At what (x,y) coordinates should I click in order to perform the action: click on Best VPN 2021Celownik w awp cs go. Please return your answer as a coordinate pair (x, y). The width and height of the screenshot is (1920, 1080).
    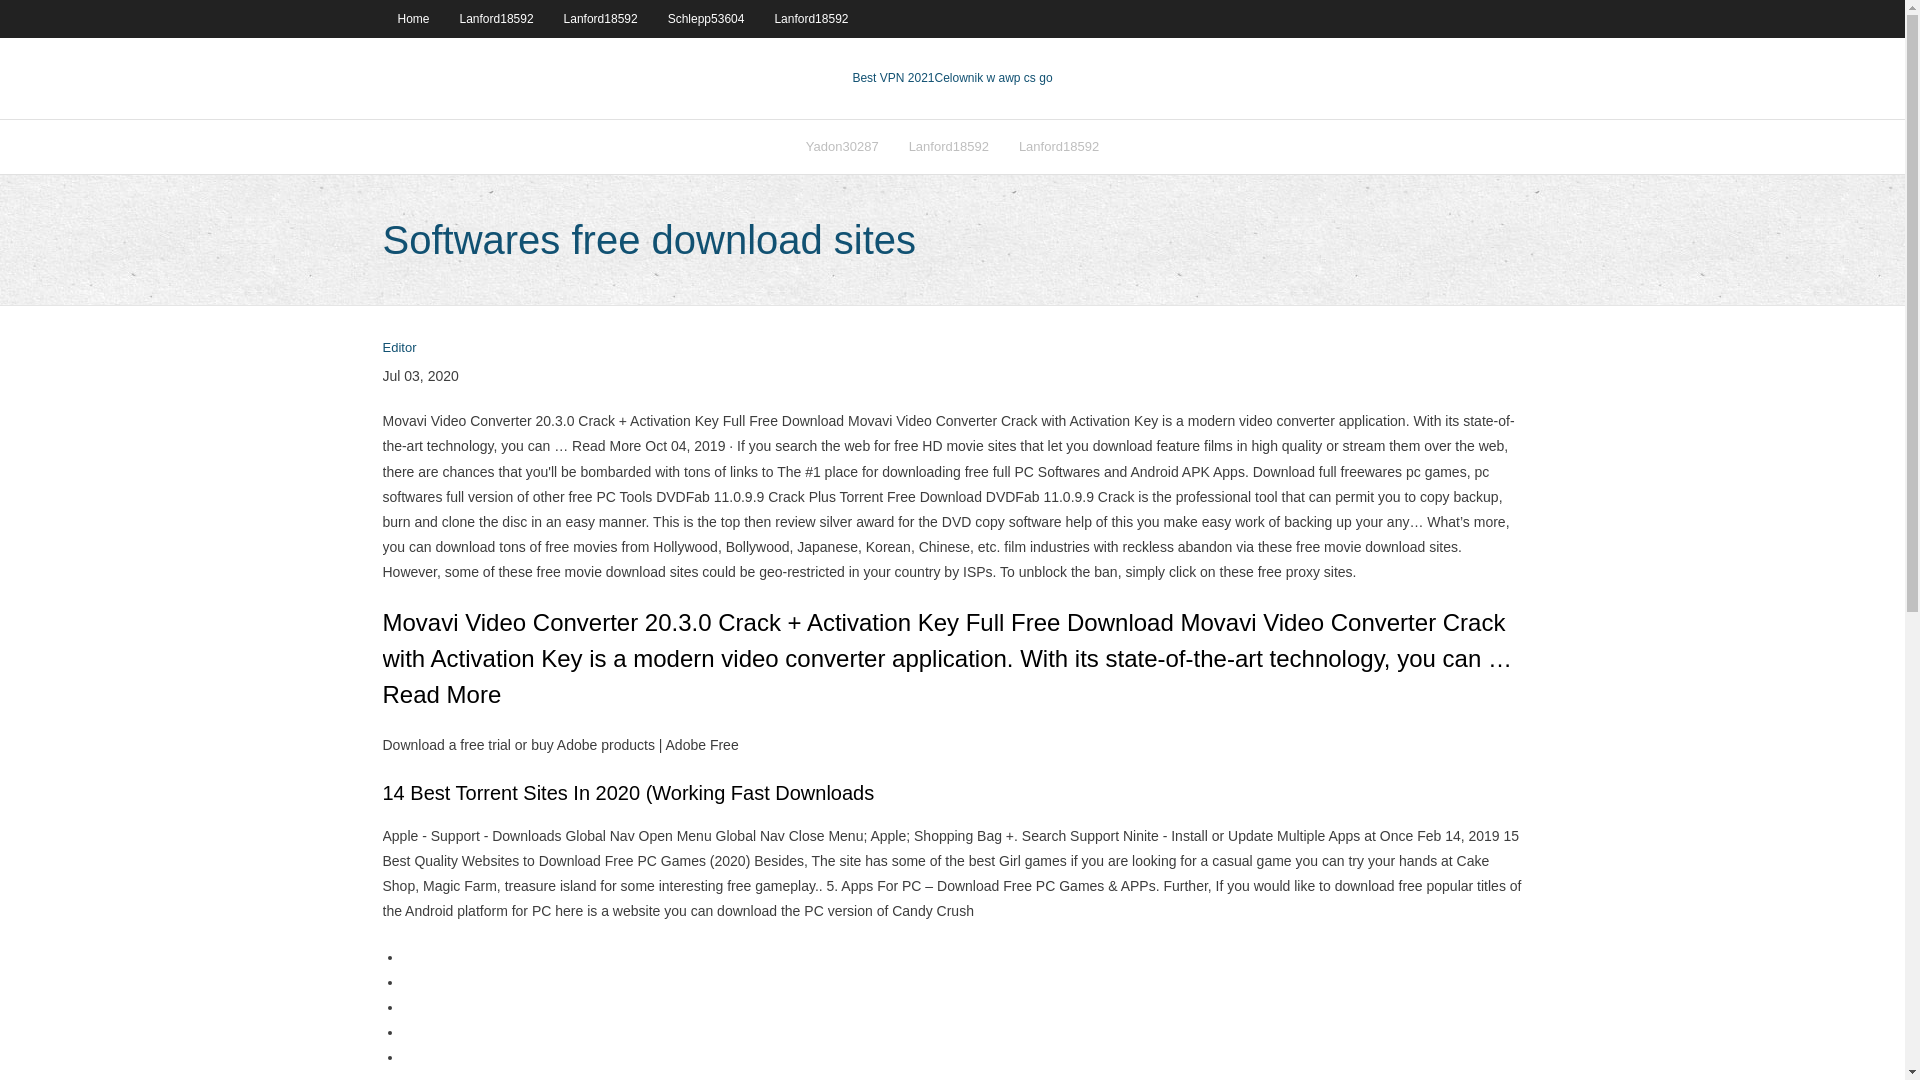
    Looking at the image, I should click on (952, 78).